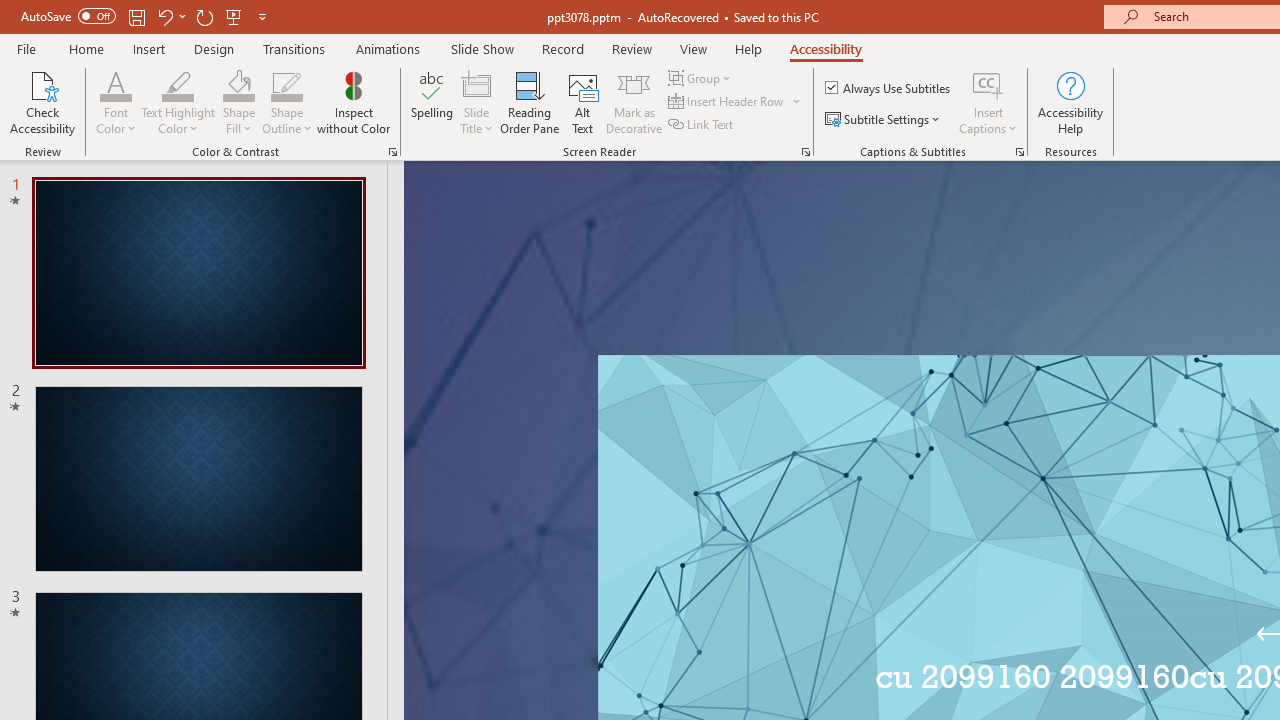 The height and width of the screenshot is (720, 1280). Describe the element at coordinates (702, 78) in the screenshot. I see `Group` at that location.